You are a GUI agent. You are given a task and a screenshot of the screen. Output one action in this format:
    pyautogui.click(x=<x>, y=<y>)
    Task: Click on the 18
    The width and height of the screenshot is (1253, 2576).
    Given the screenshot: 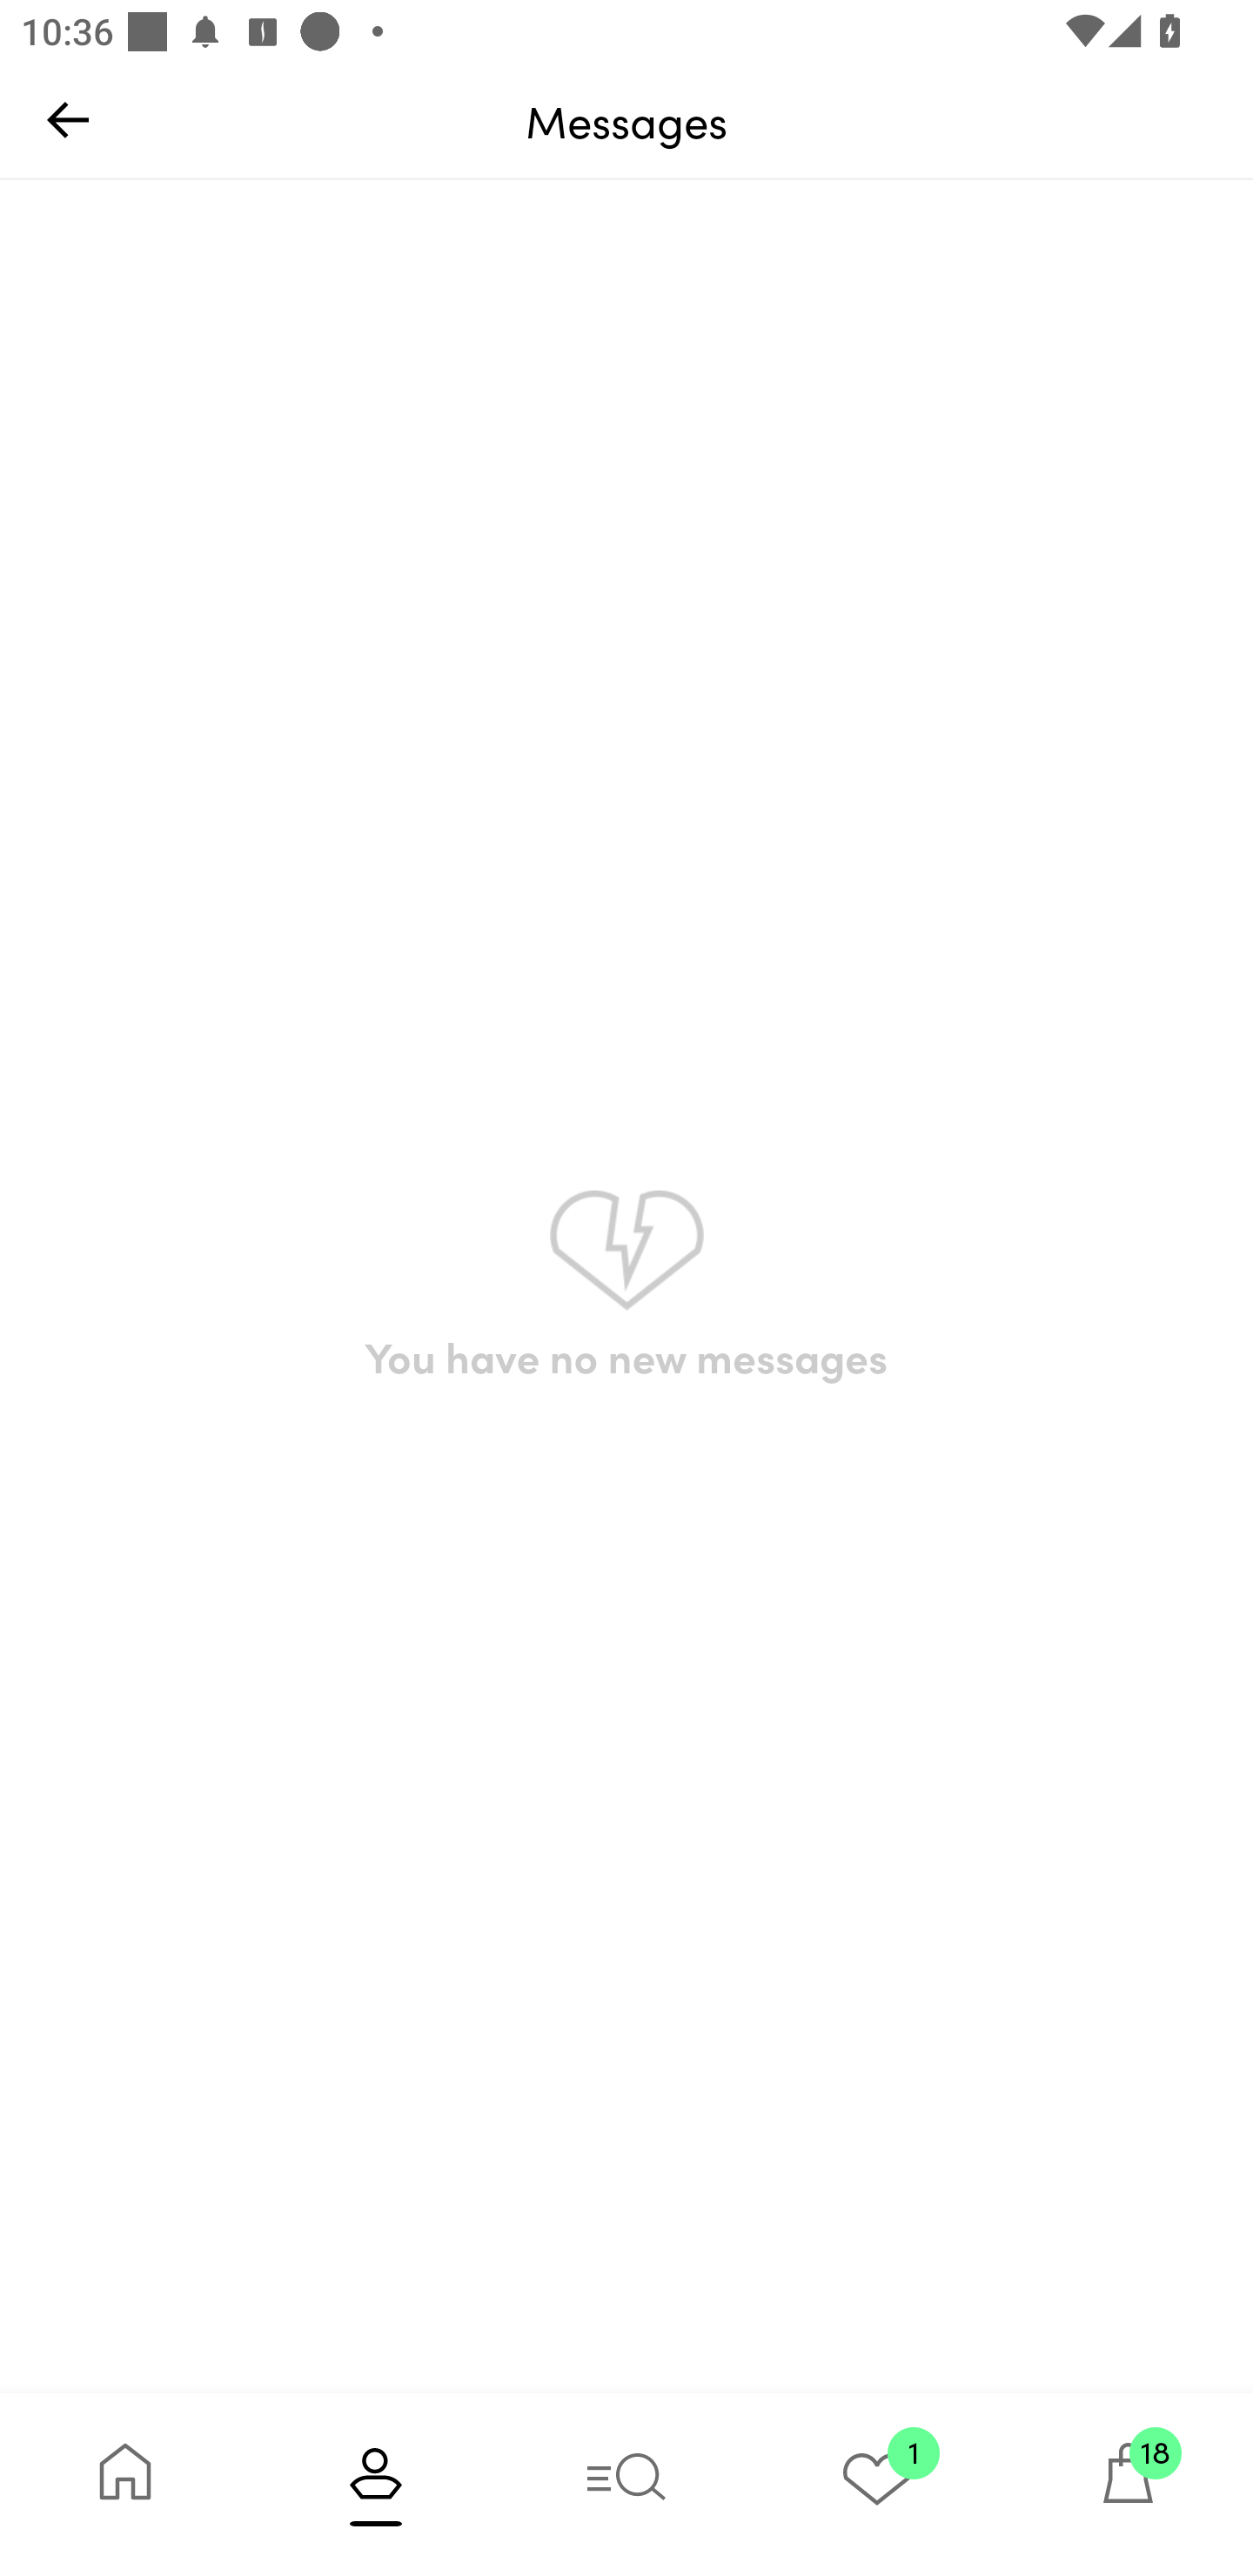 What is the action you would take?
    pyautogui.click(x=1128, y=2484)
    